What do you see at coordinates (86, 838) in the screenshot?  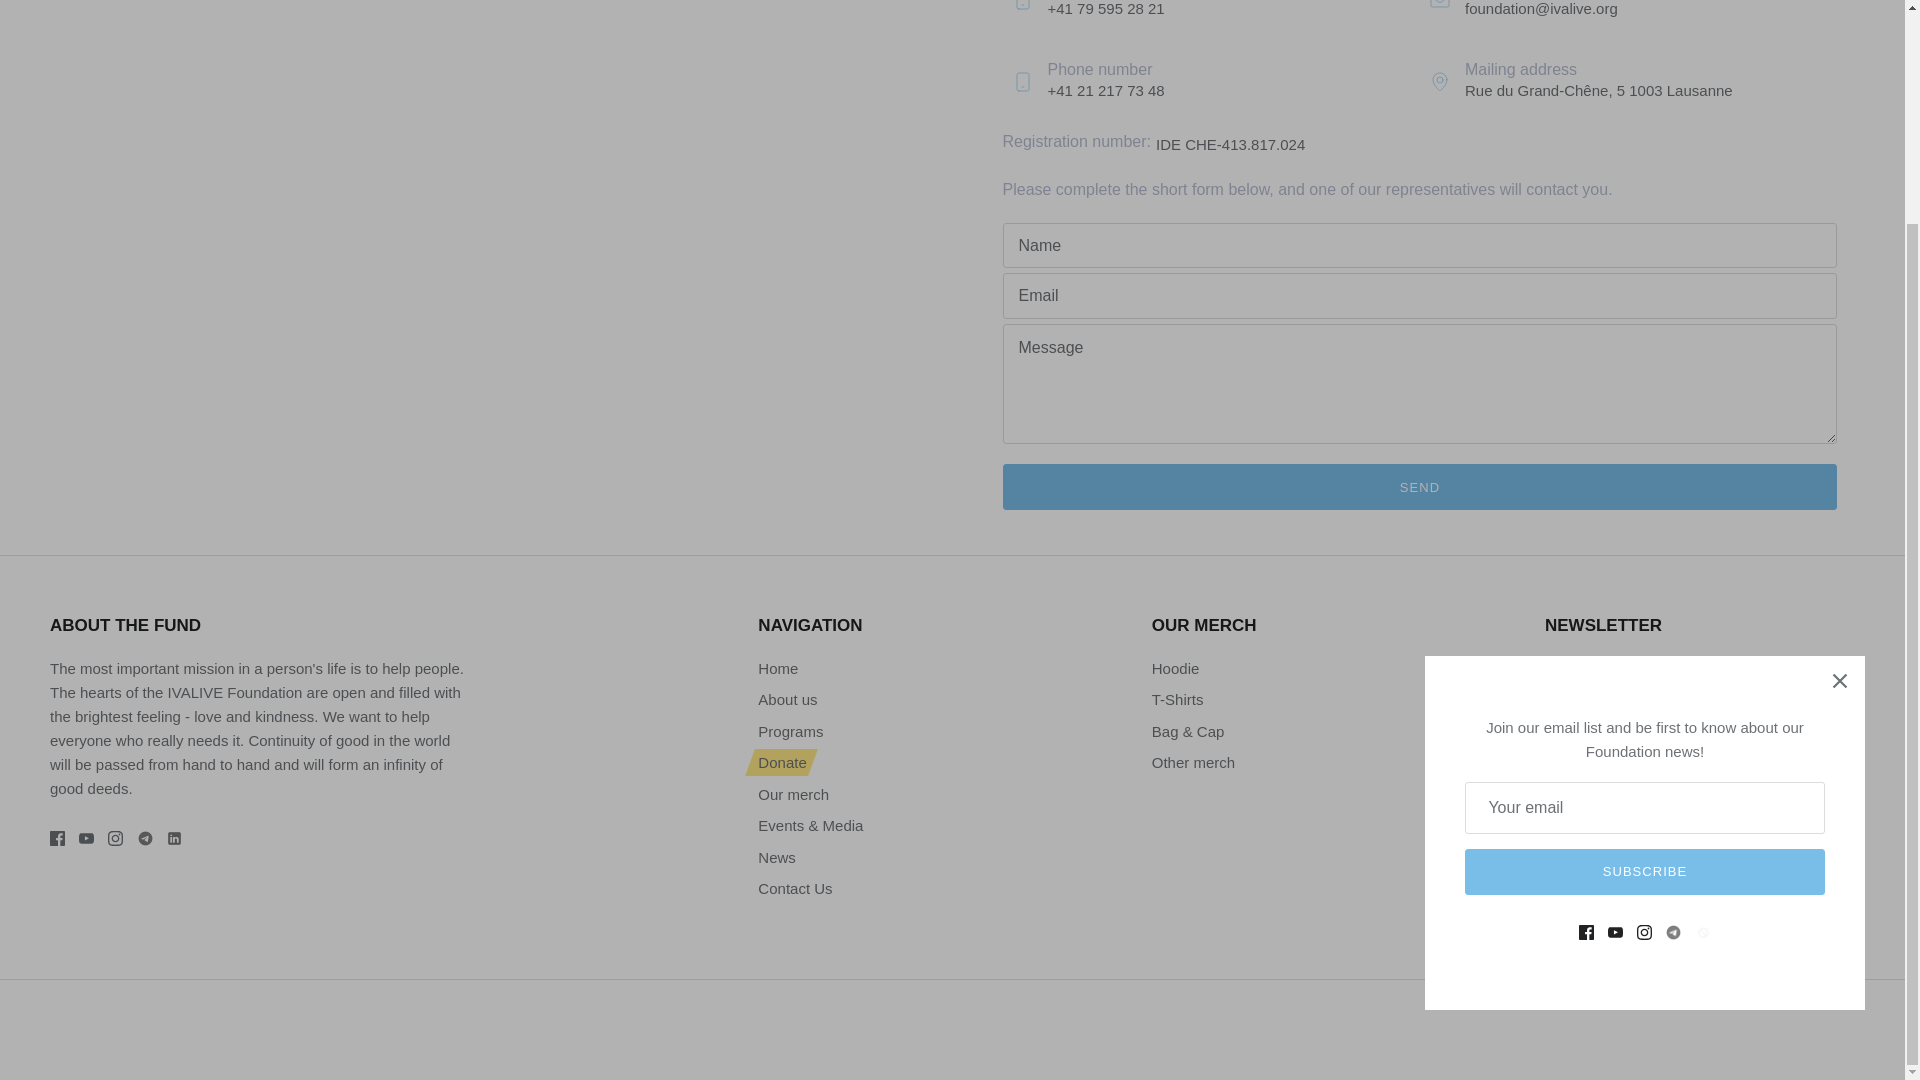 I see `Youtube` at bounding box center [86, 838].